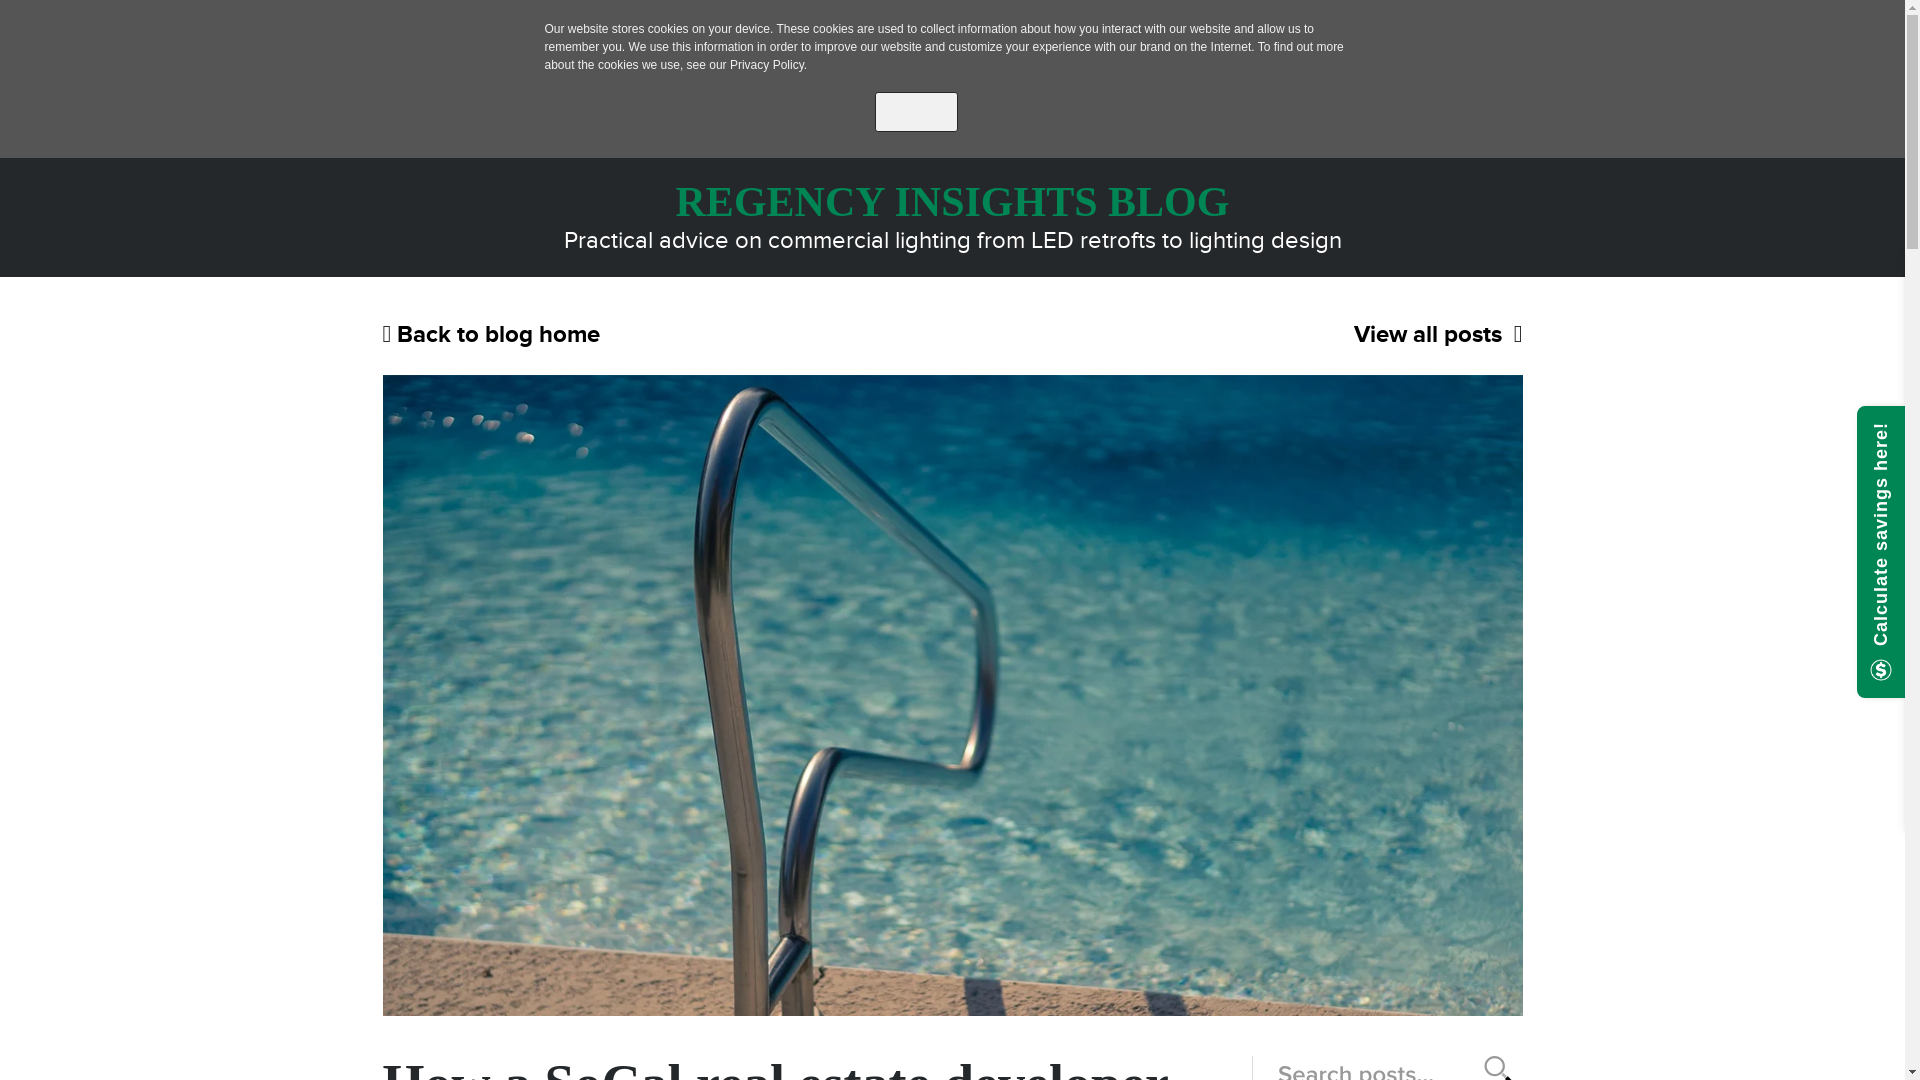 The height and width of the screenshot is (1080, 1920). Describe the element at coordinates (1025, 103) in the screenshot. I see `Shop Products` at that location.